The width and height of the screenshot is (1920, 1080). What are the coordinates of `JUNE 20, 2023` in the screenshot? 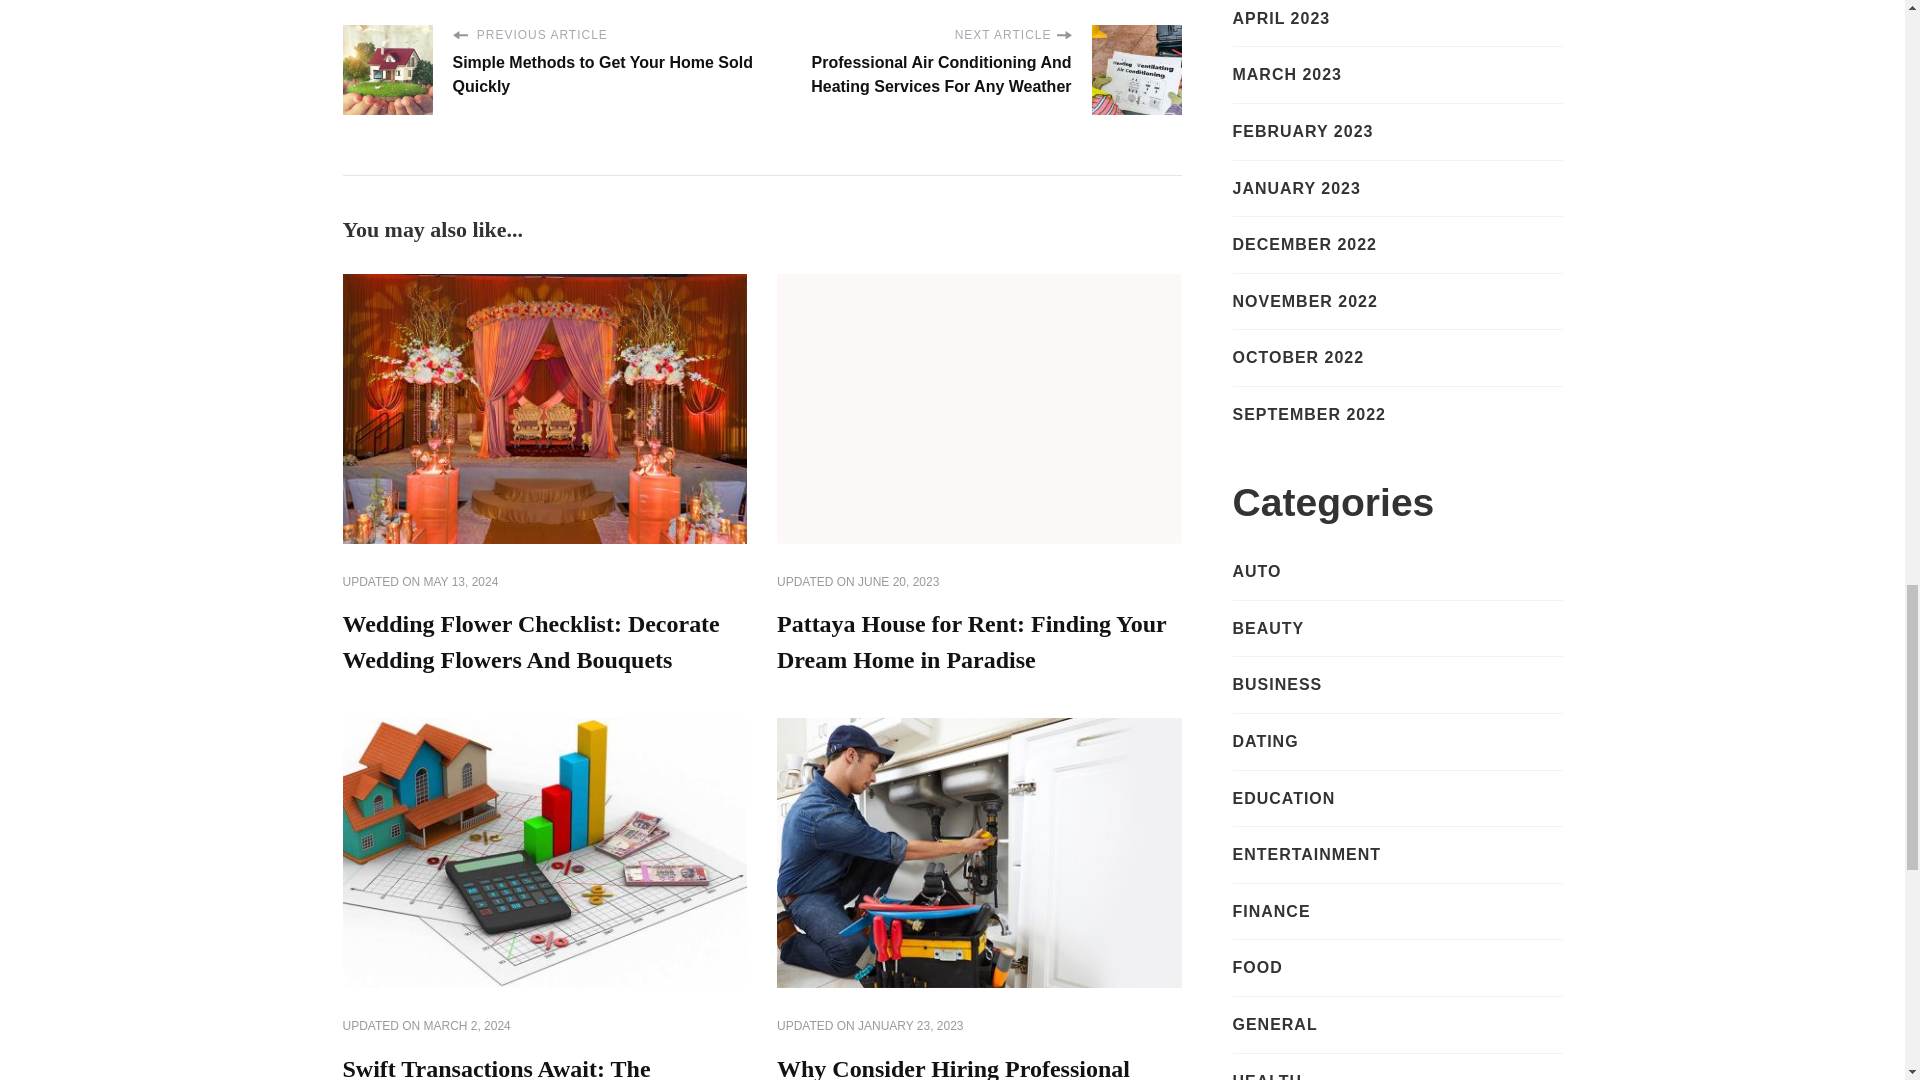 It's located at (898, 582).